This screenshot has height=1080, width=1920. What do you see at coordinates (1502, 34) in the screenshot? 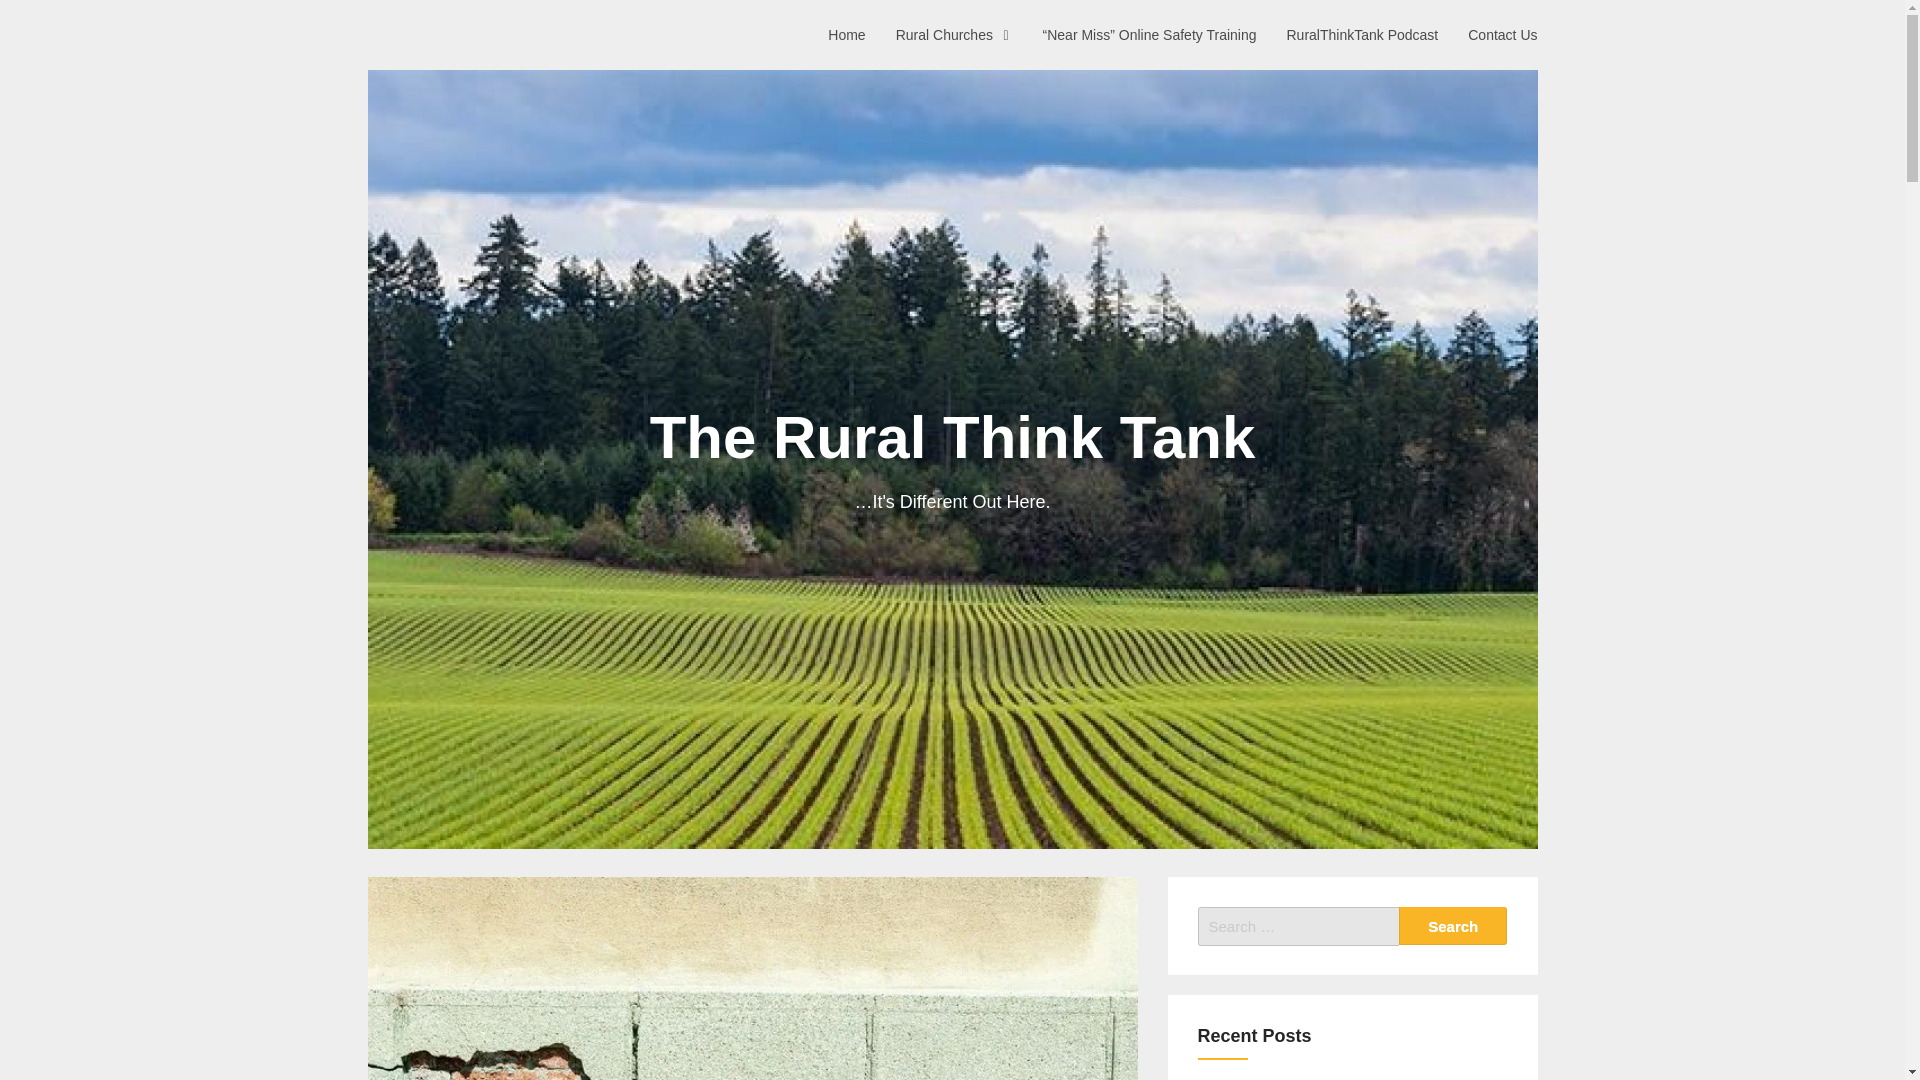
I see `Contact Us` at bounding box center [1502, 34].